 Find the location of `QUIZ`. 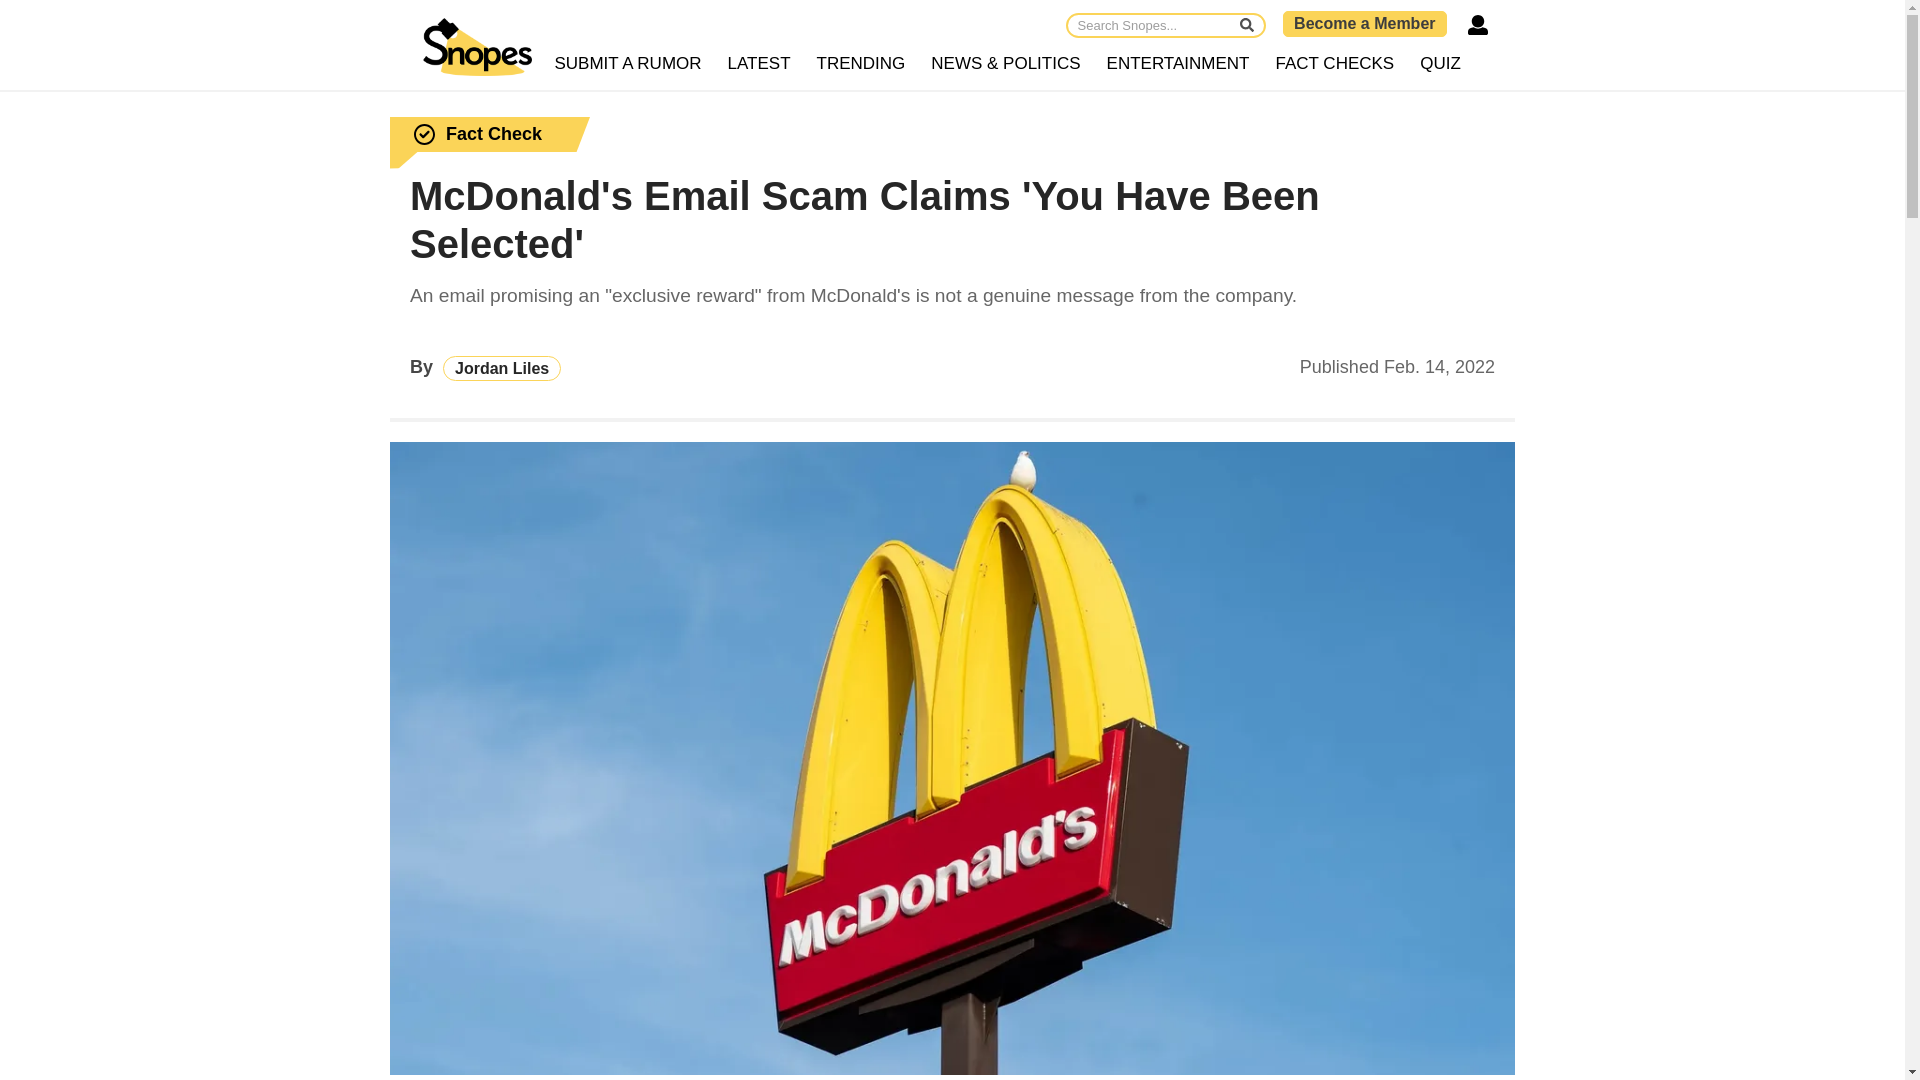

QUIZ is located at coordinates (1440, 64).